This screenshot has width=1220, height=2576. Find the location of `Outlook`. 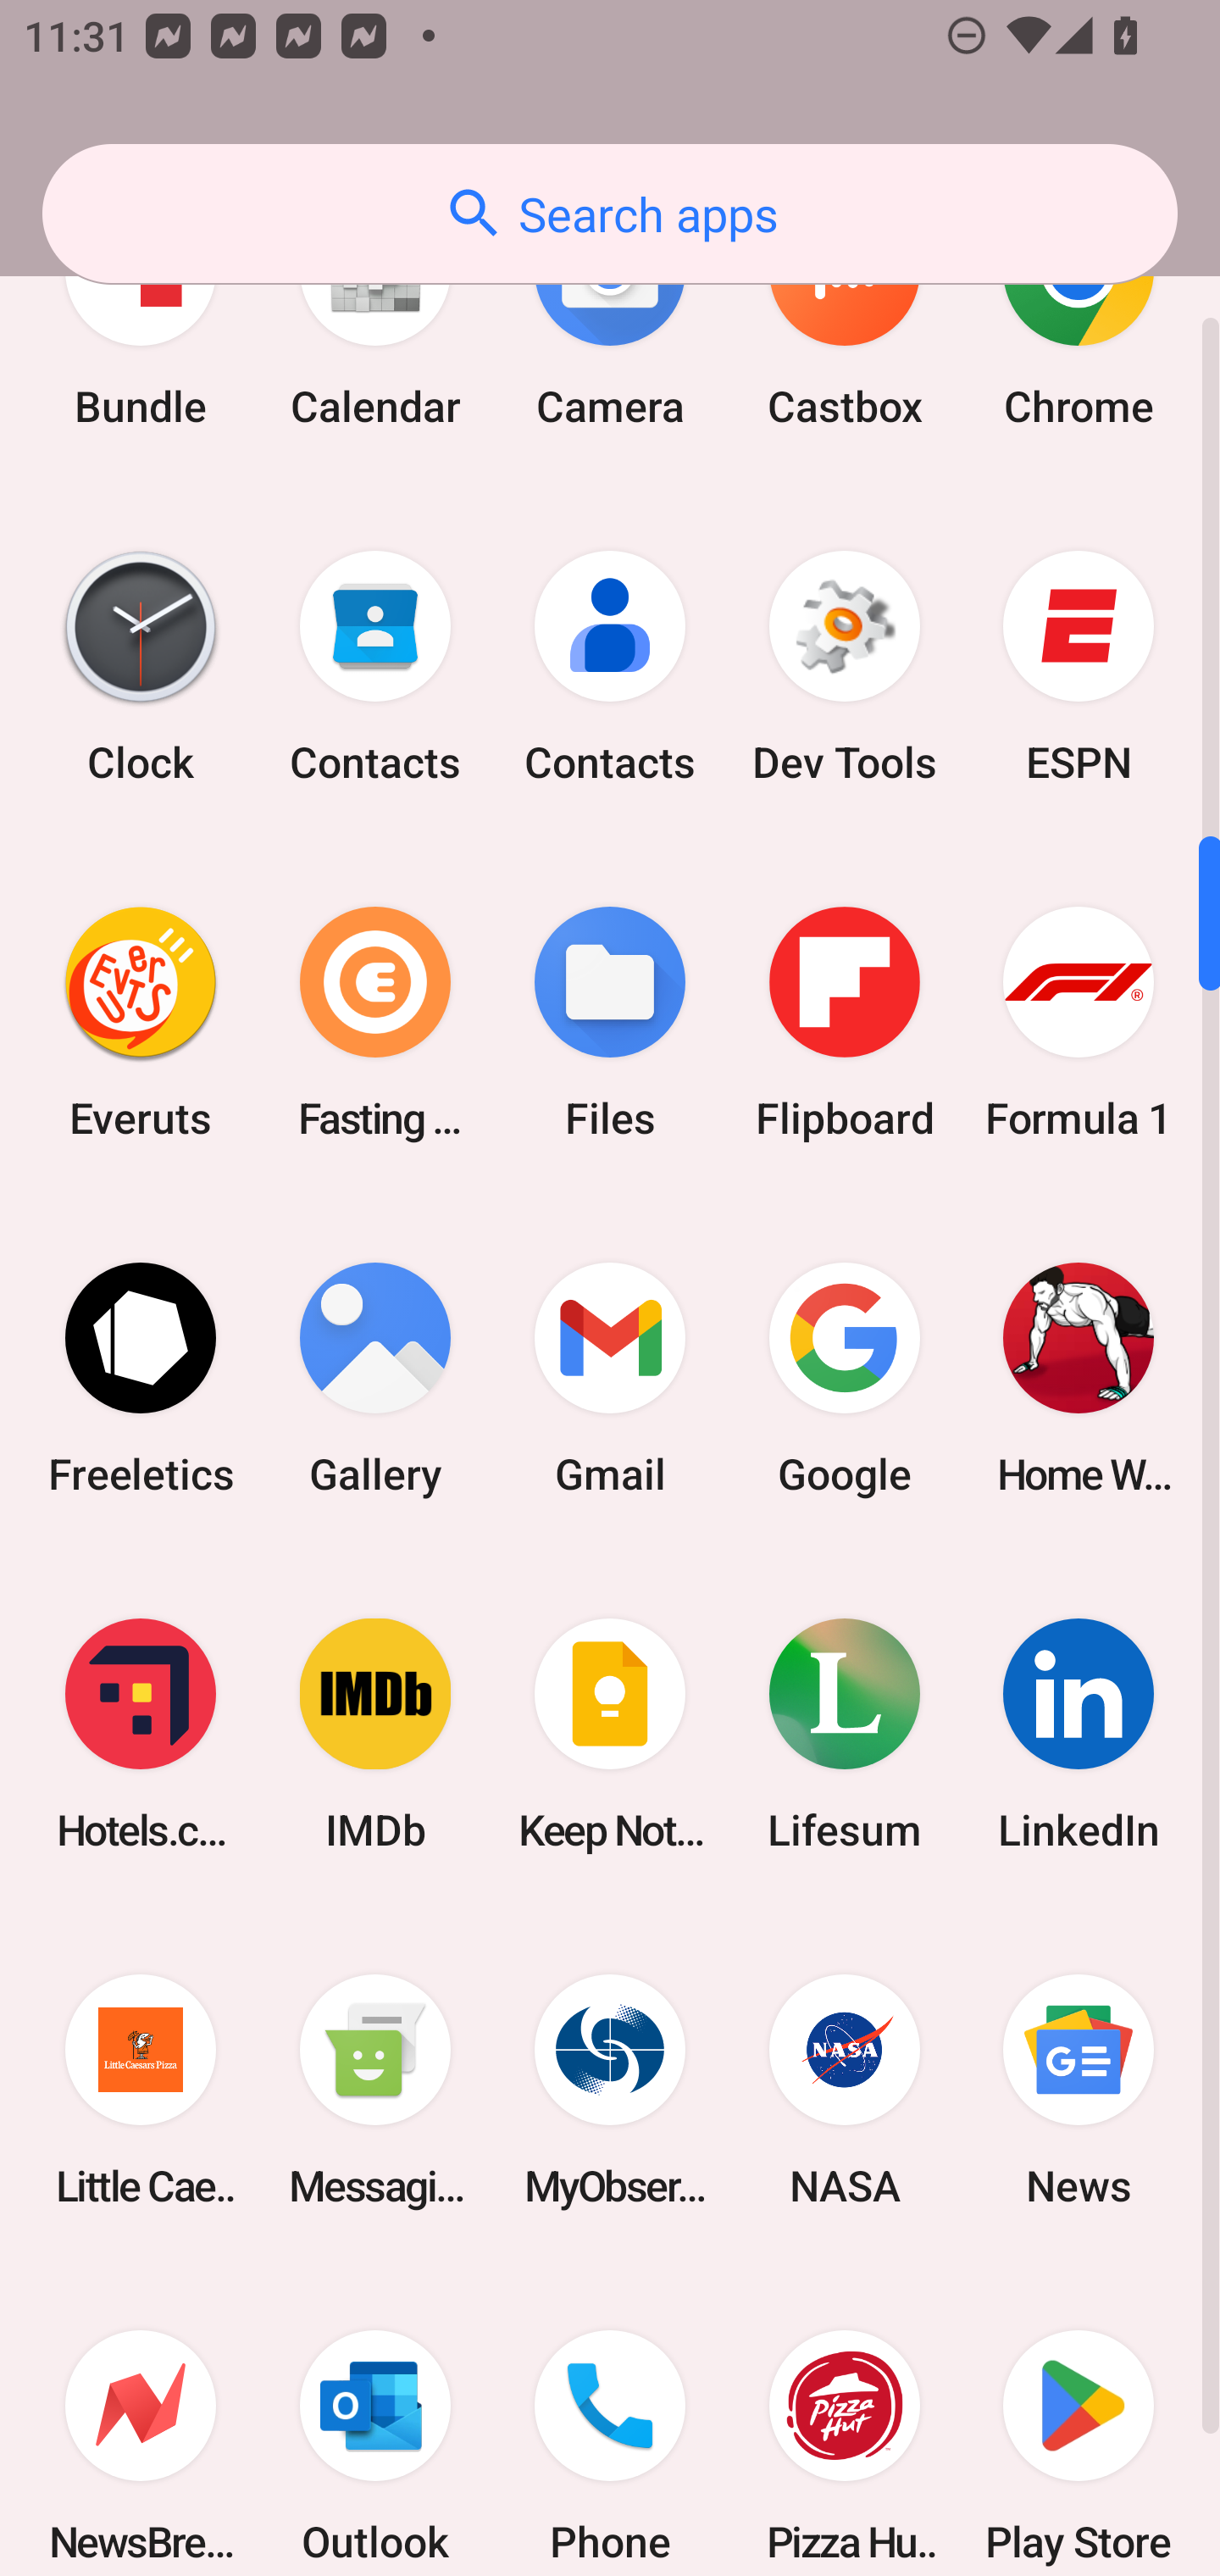

Outlook is located at coordinates (375, 2423).